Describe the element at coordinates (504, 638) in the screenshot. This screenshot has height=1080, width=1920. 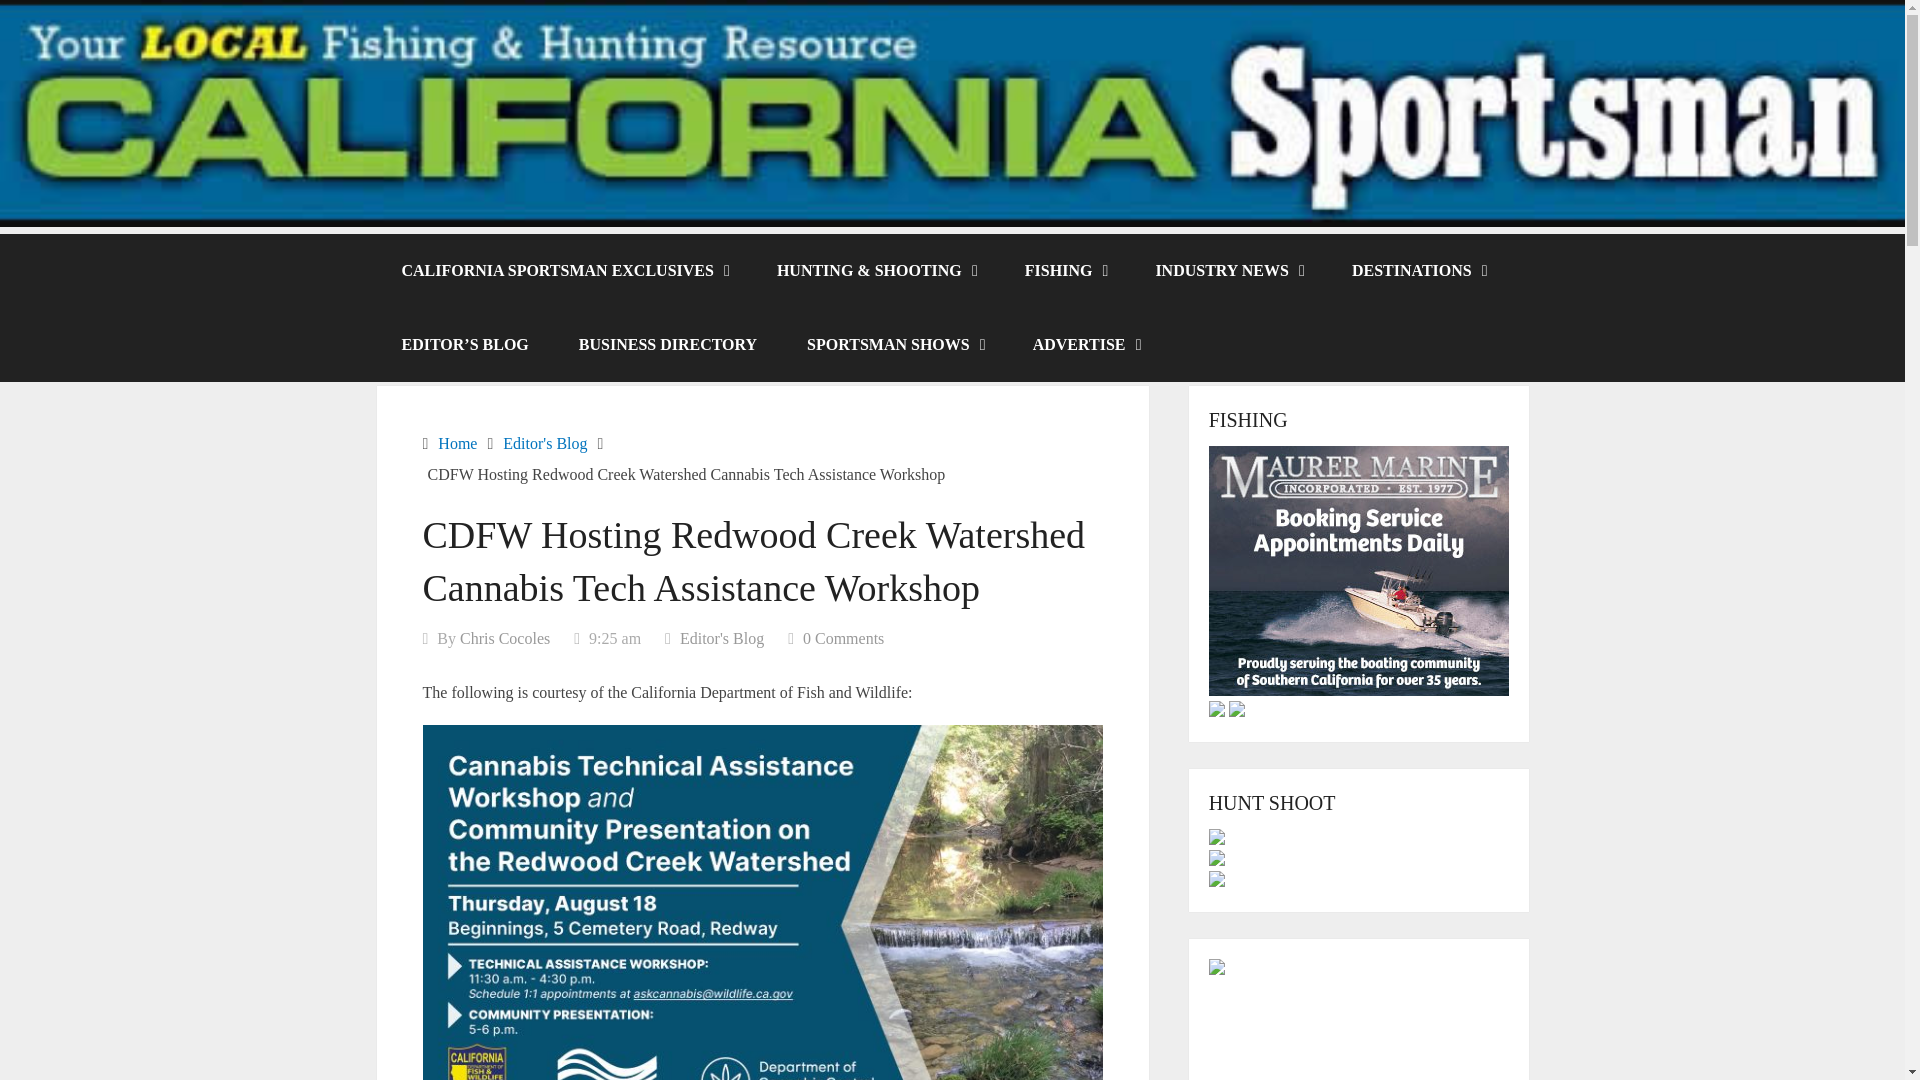
I see `Posts by Chris Cocoles` at that location.